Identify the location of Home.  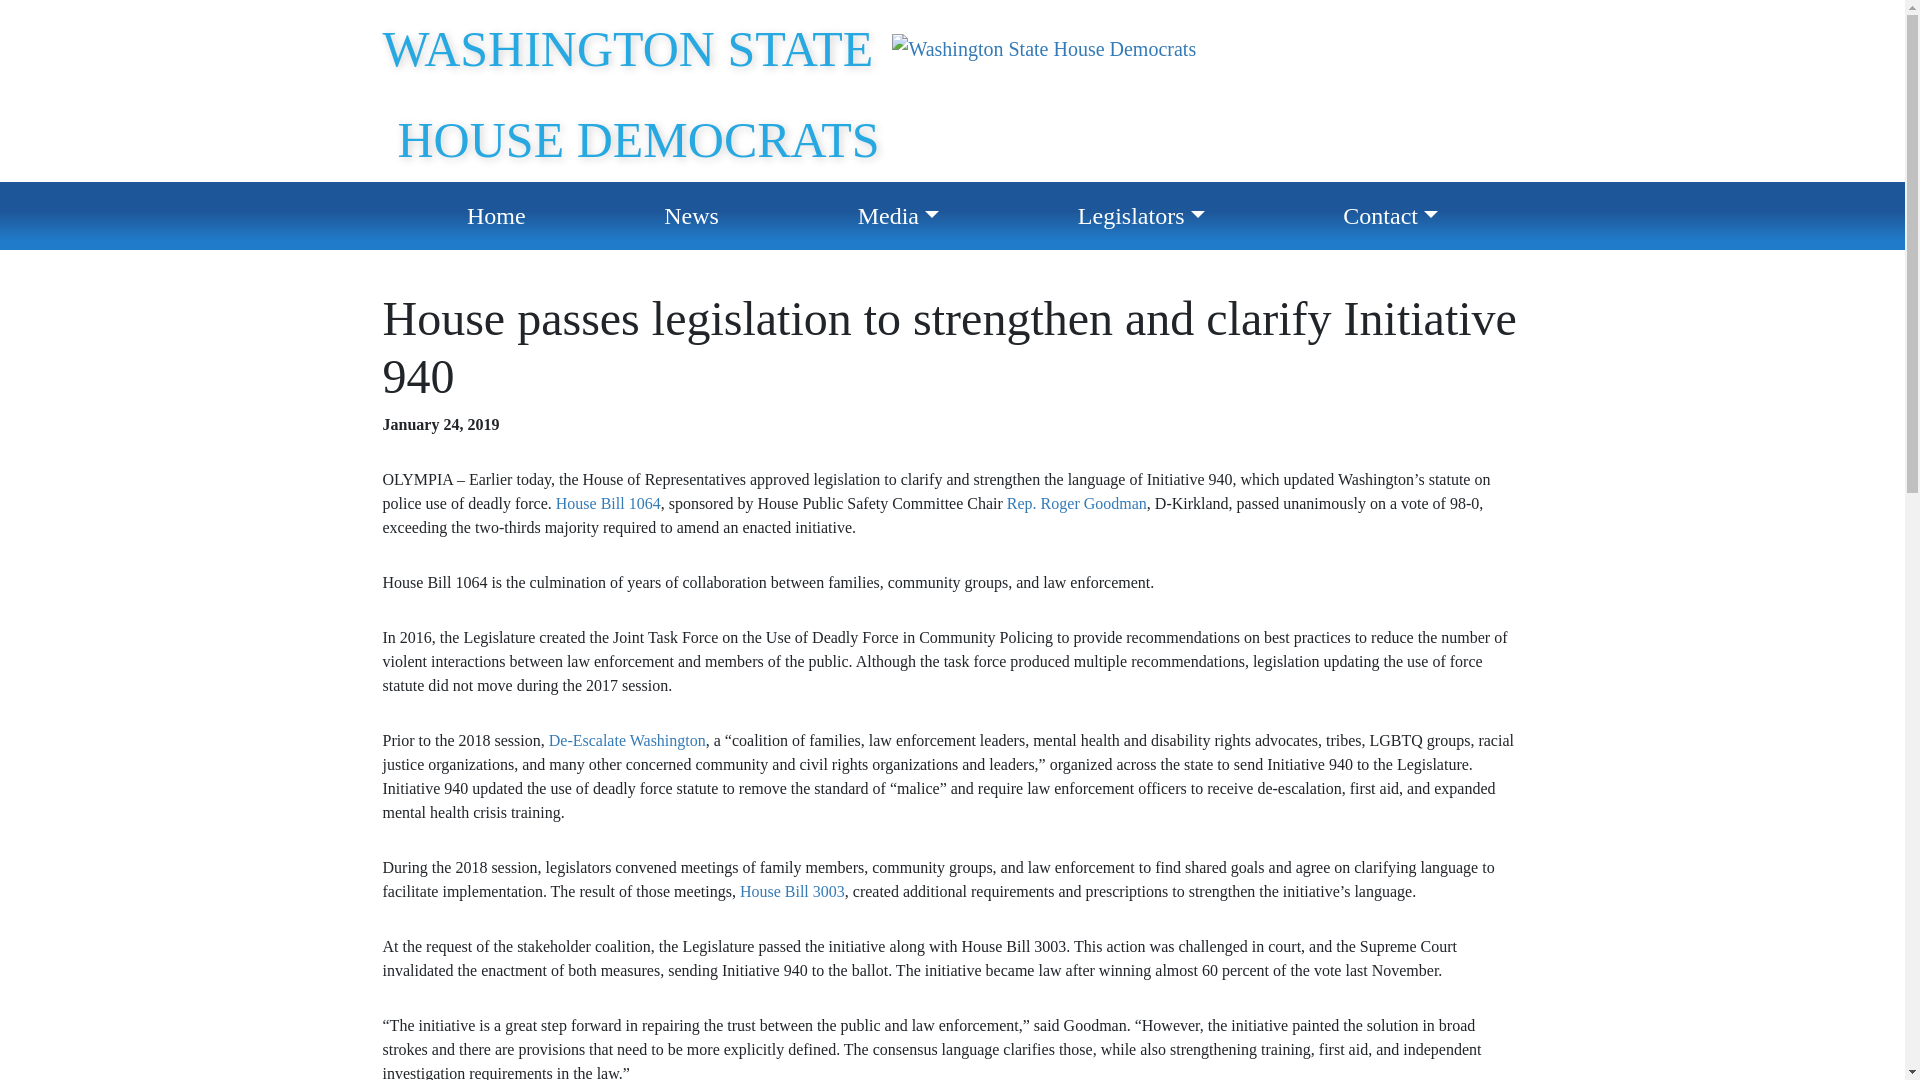
(496, 216).